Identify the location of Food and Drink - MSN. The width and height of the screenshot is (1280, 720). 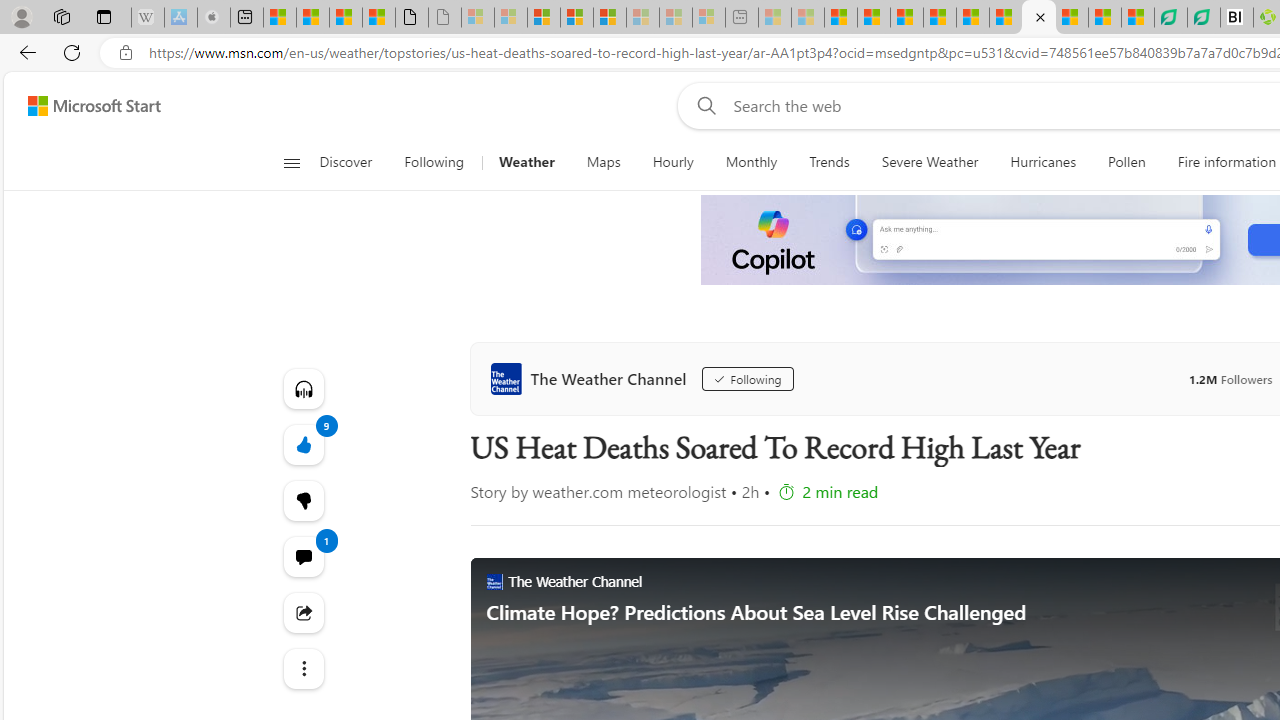
(873, 18).